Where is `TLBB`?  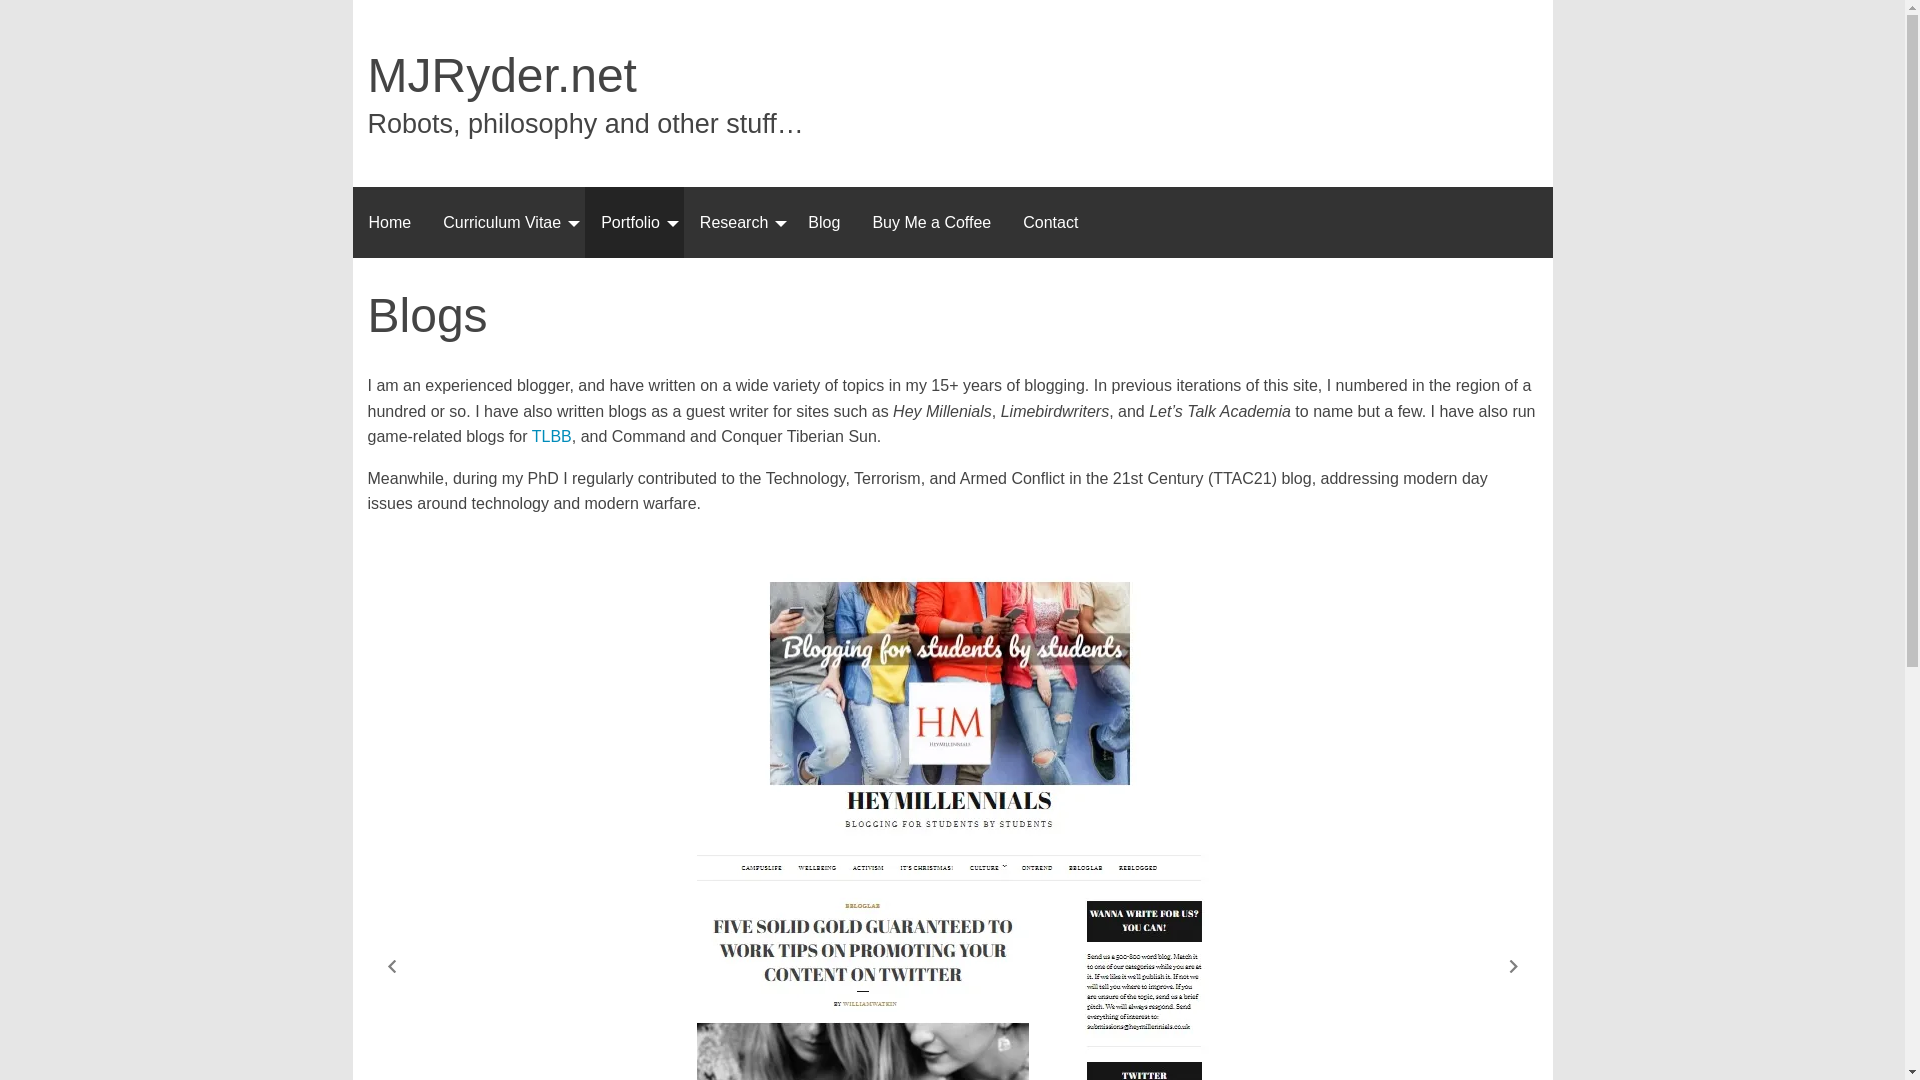 TLBB is located at coordinates (552, 436).